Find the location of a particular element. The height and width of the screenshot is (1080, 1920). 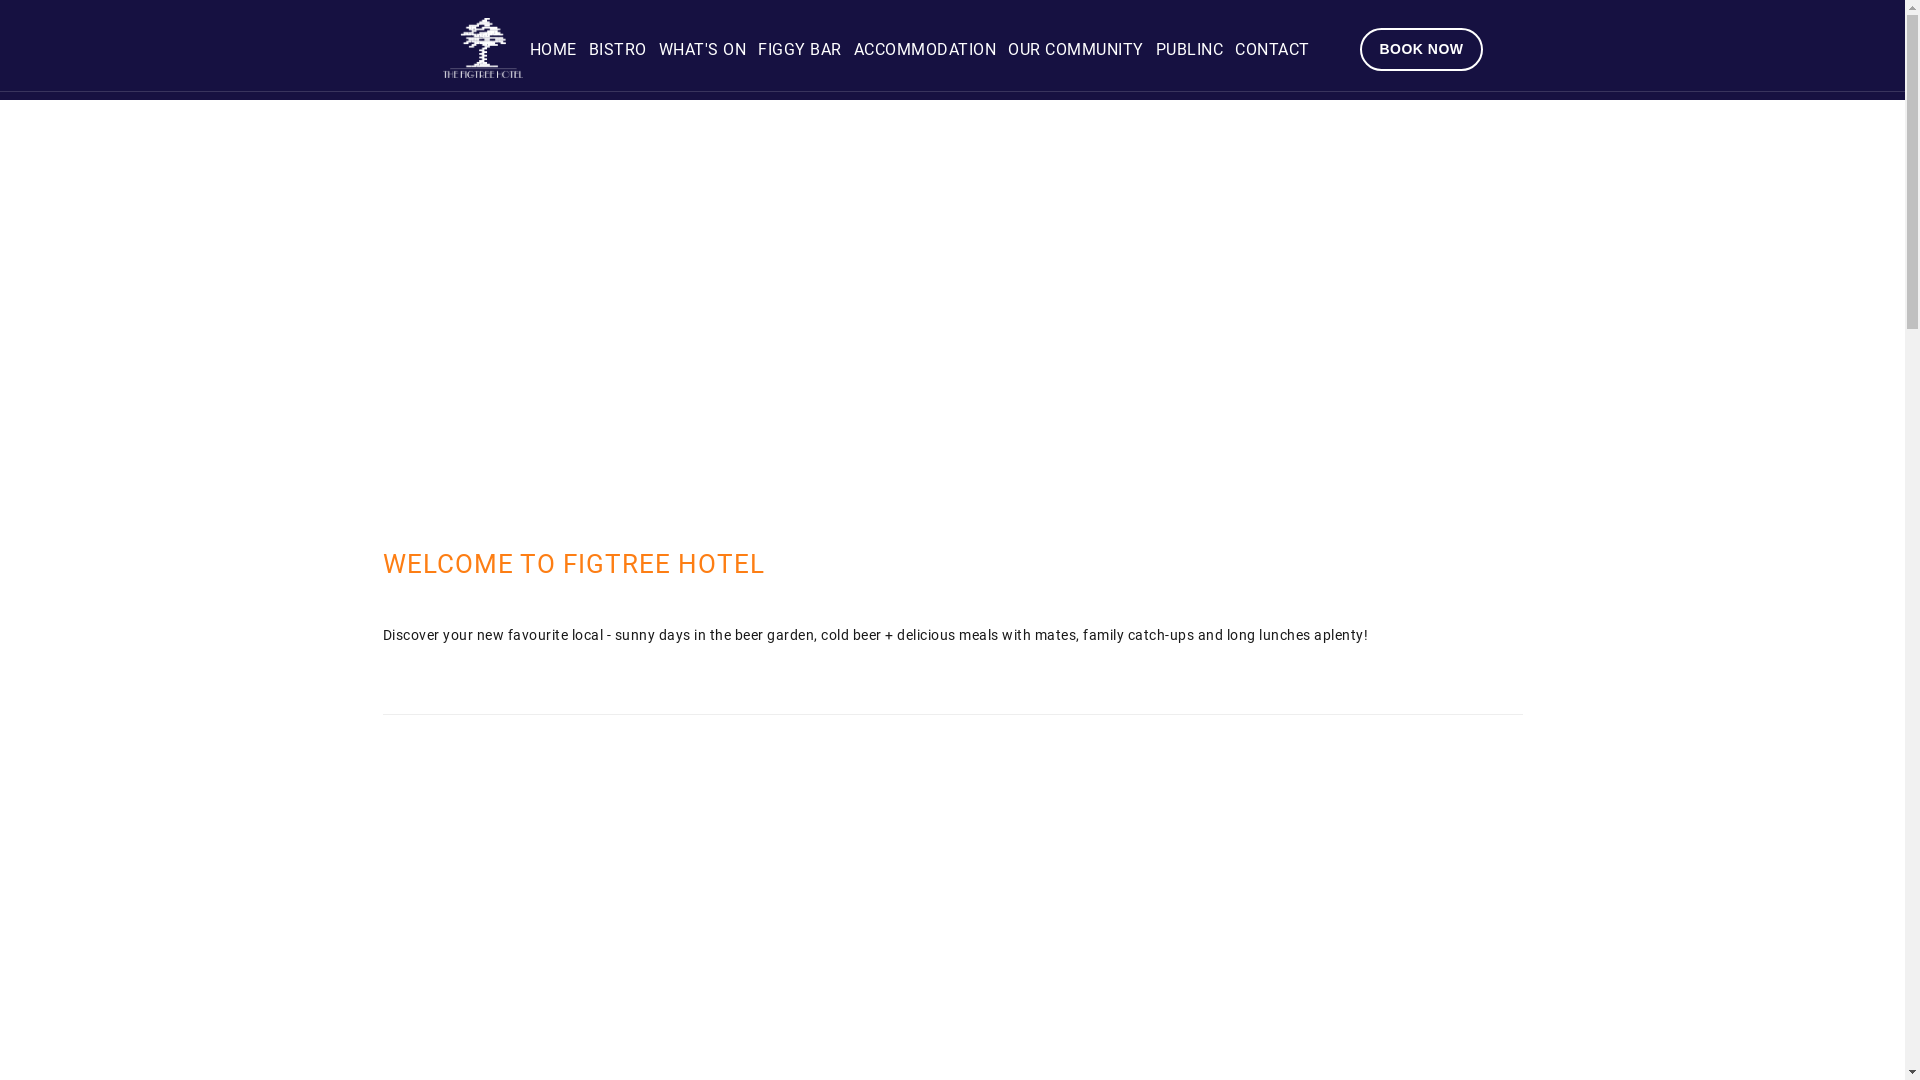

BISTRO is located at coordinates (618, 50).